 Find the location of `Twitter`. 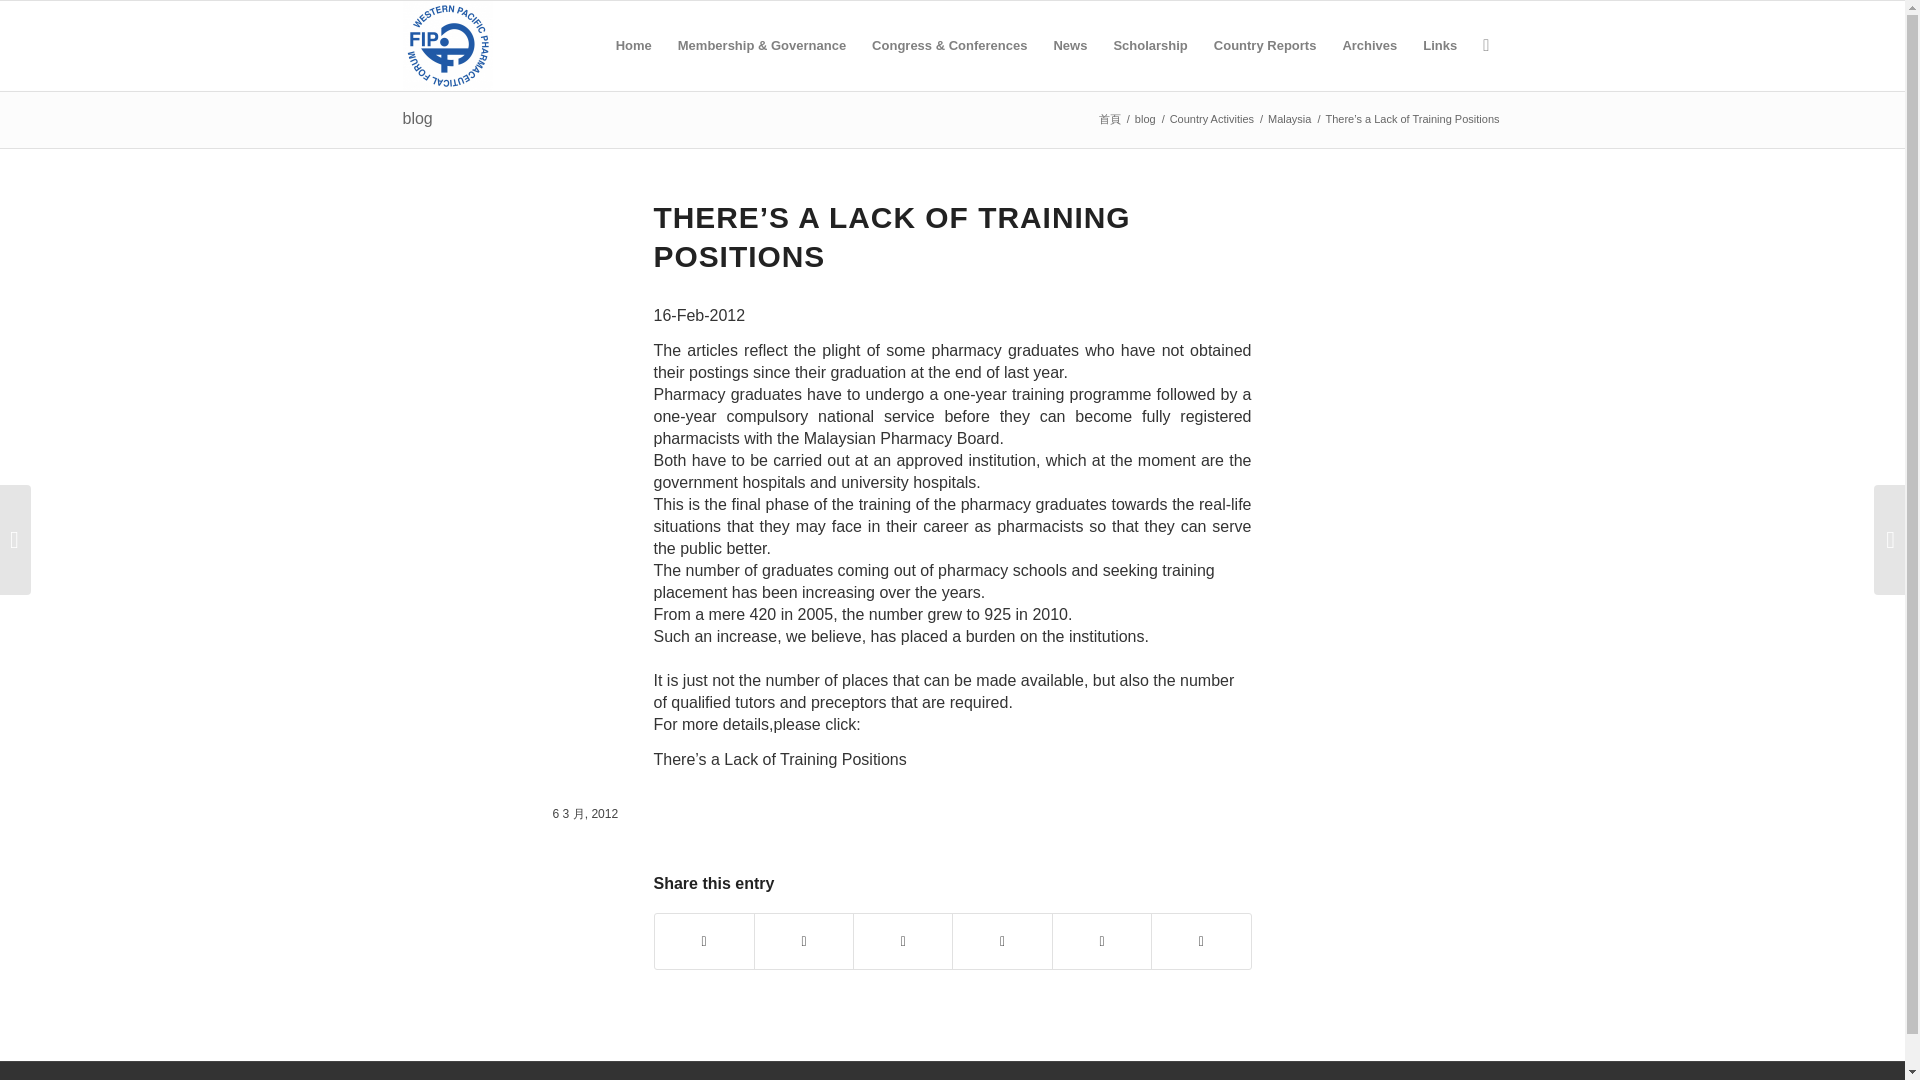

Twitter is located at coordinates (1456, 1076).